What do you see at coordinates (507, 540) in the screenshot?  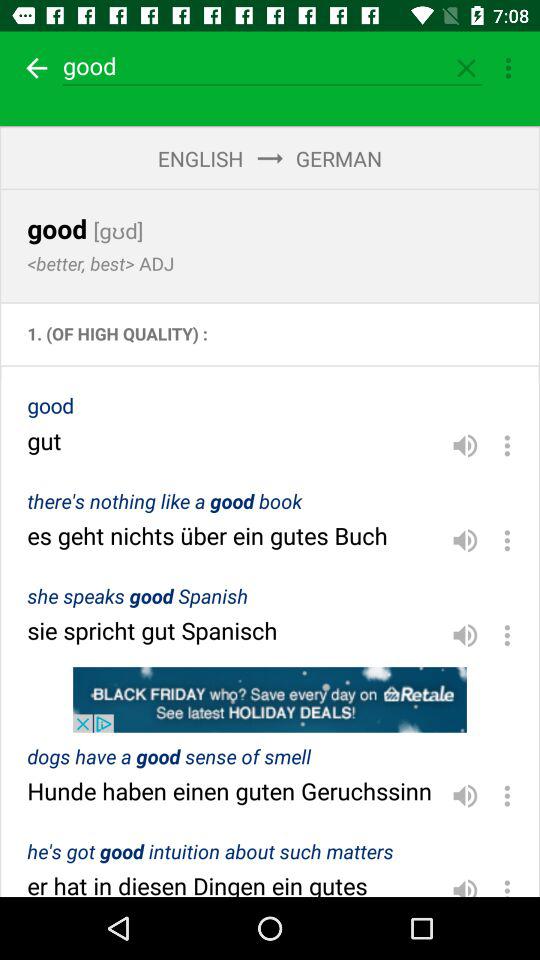 I see `pick another option` at bounding box center [507, 540].